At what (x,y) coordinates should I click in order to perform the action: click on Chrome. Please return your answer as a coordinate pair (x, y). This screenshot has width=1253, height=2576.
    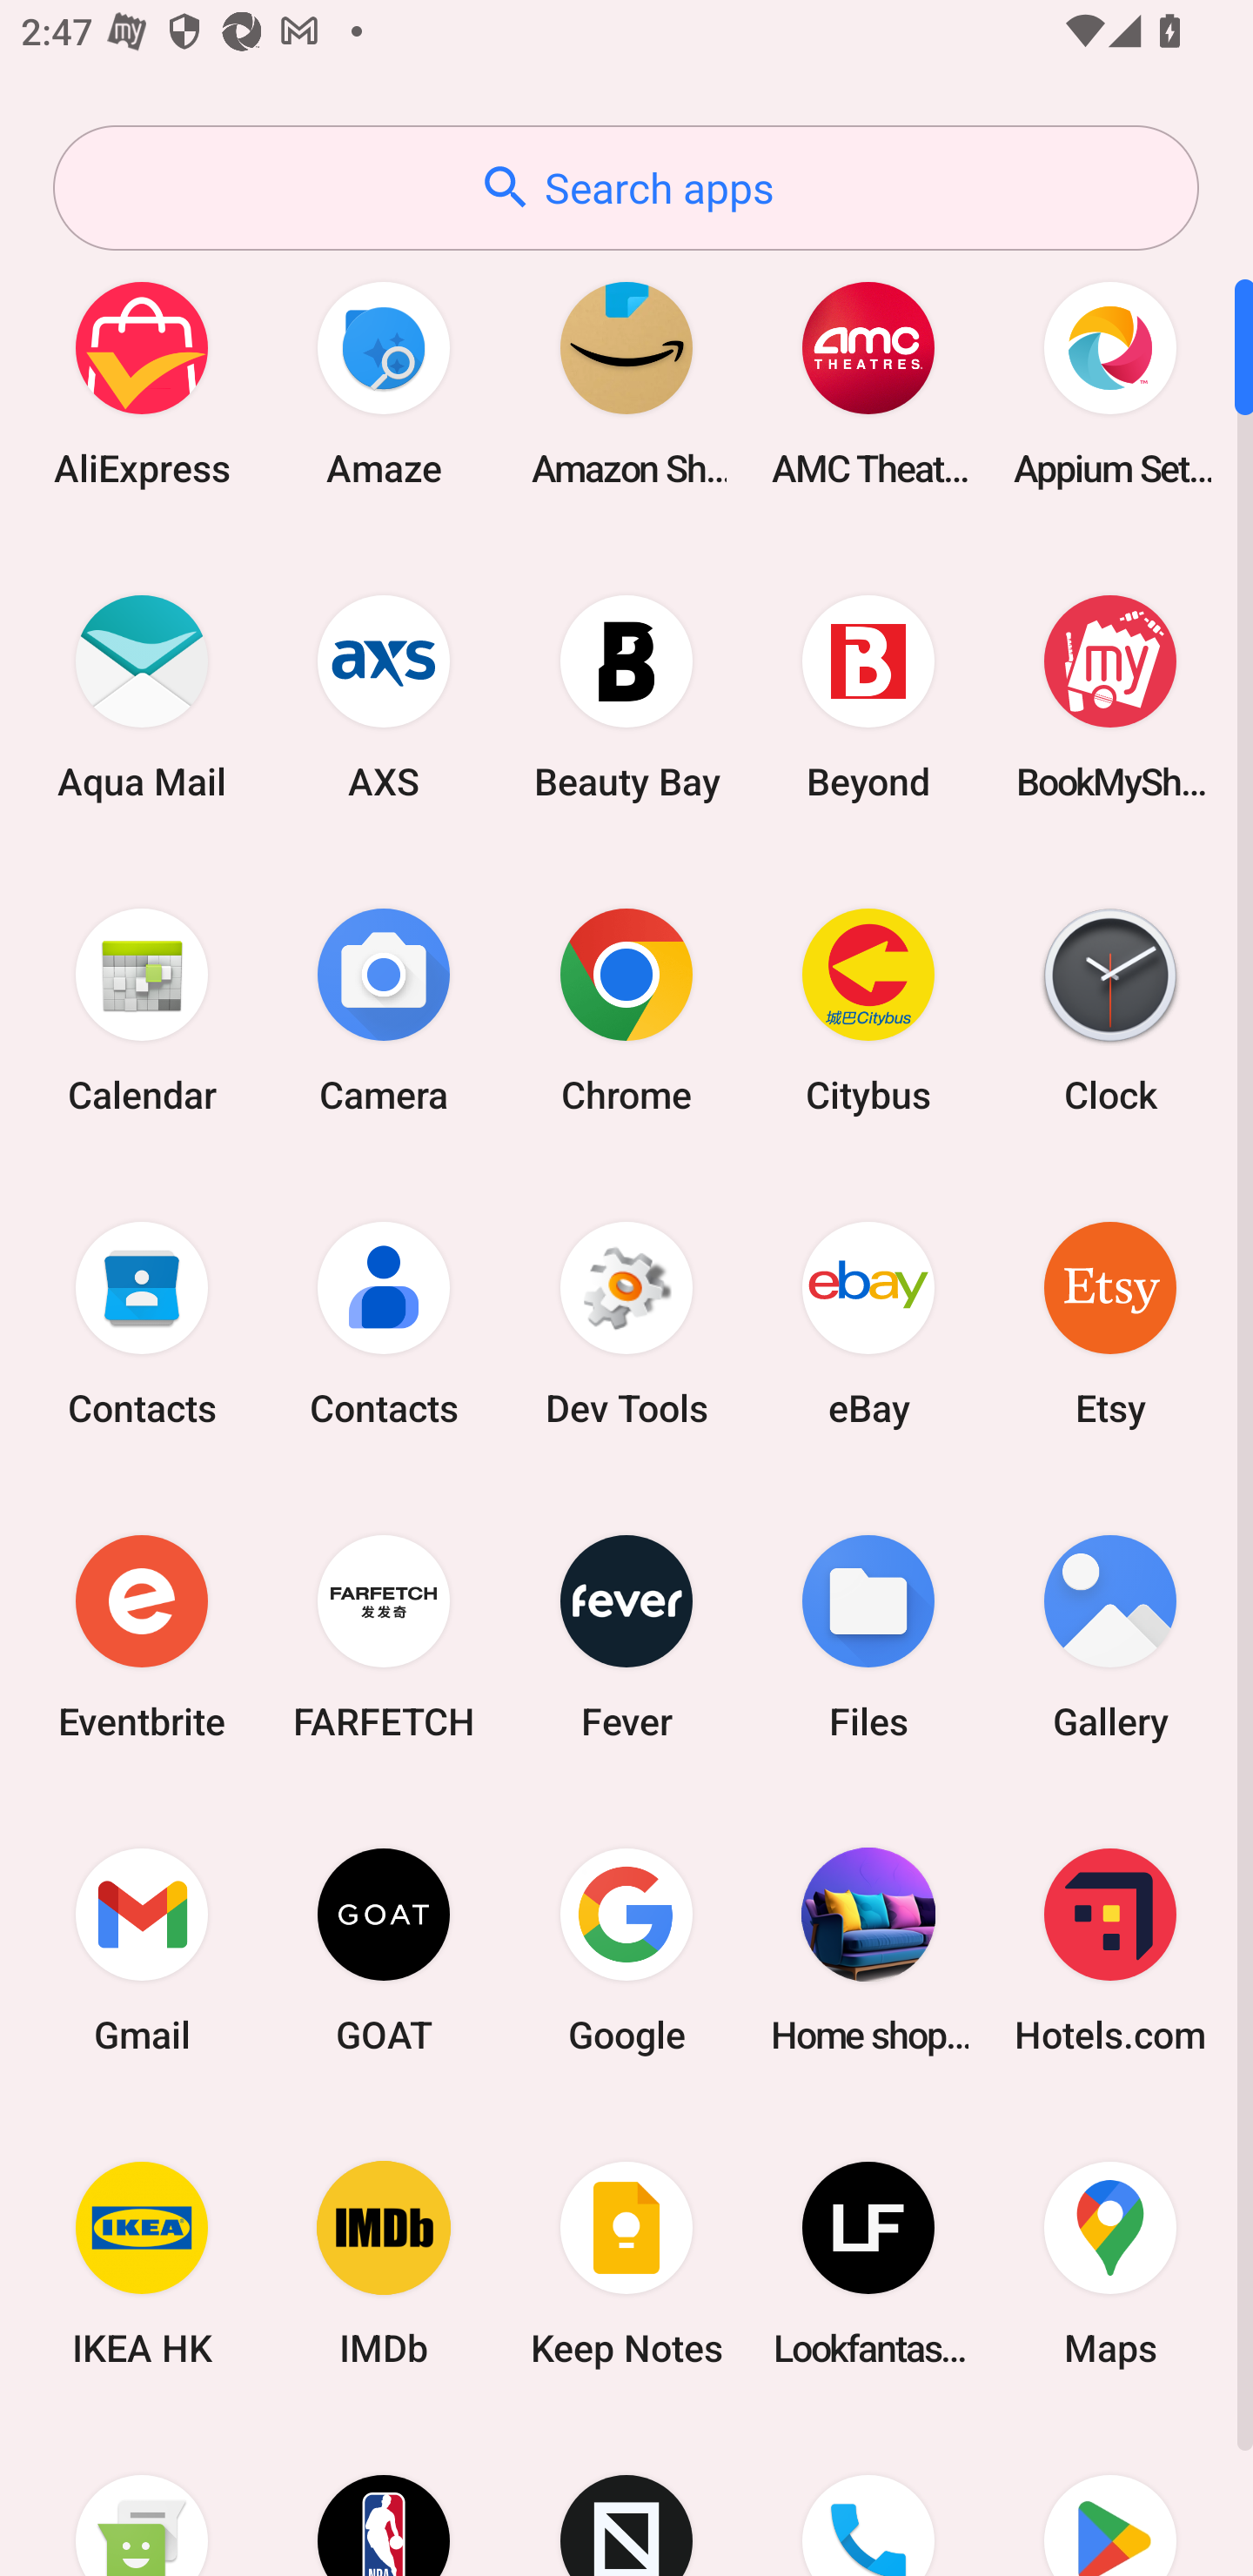
    Looking at the image, I should click on (626, 1010).